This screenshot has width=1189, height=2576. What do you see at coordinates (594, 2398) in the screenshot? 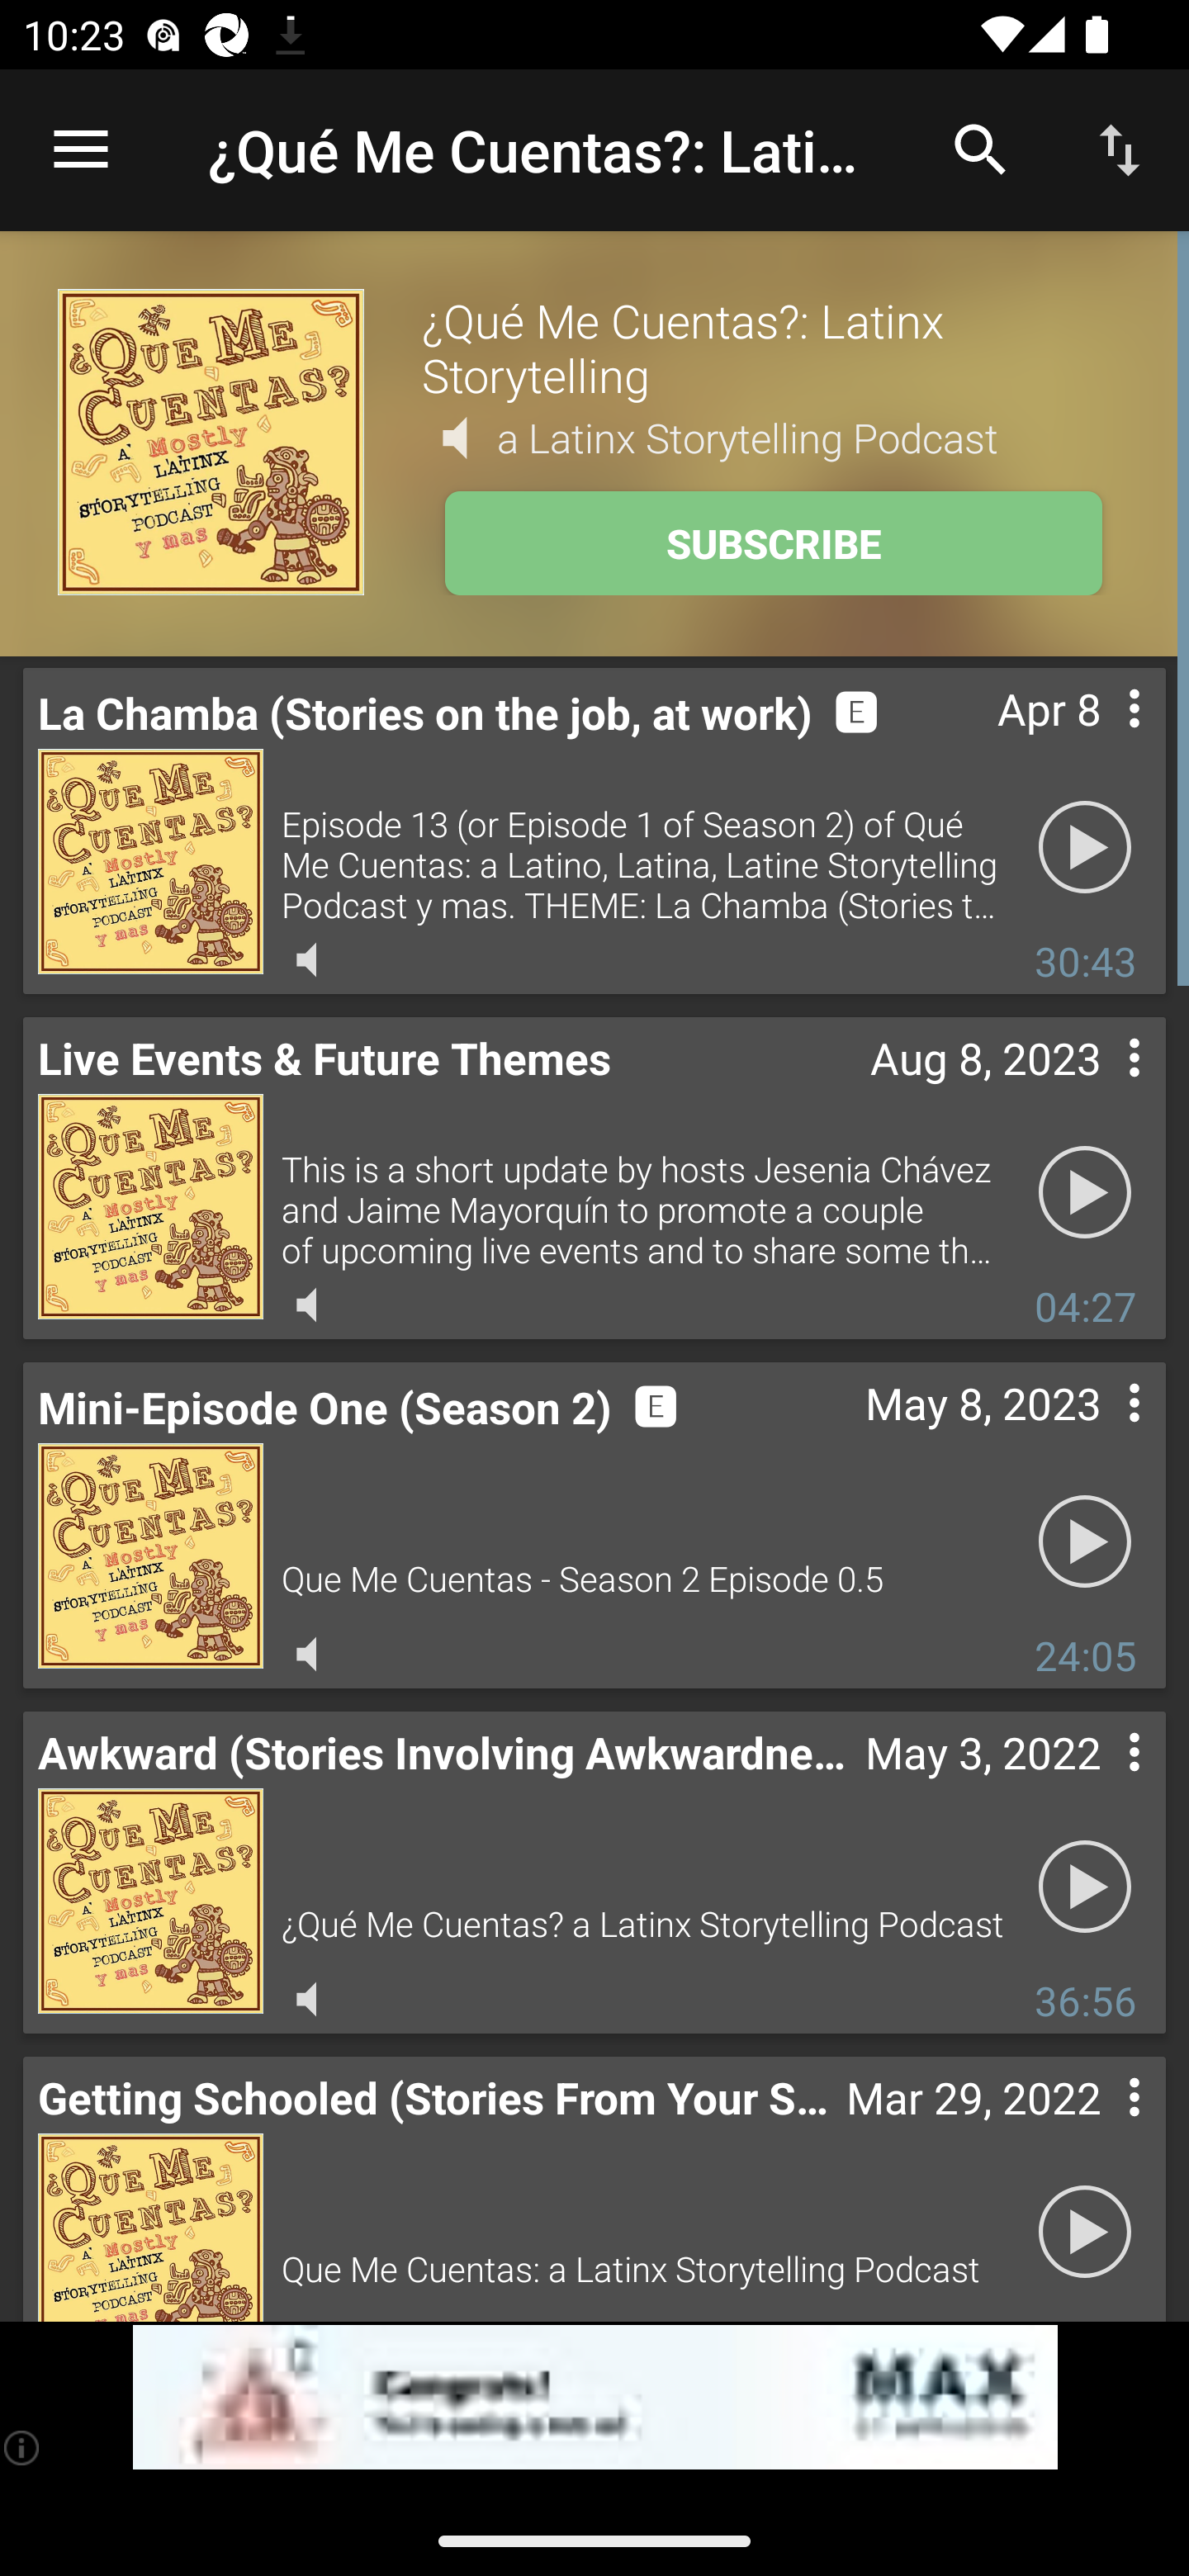
I see `app-monetization` at bounding box center [594, 2398].